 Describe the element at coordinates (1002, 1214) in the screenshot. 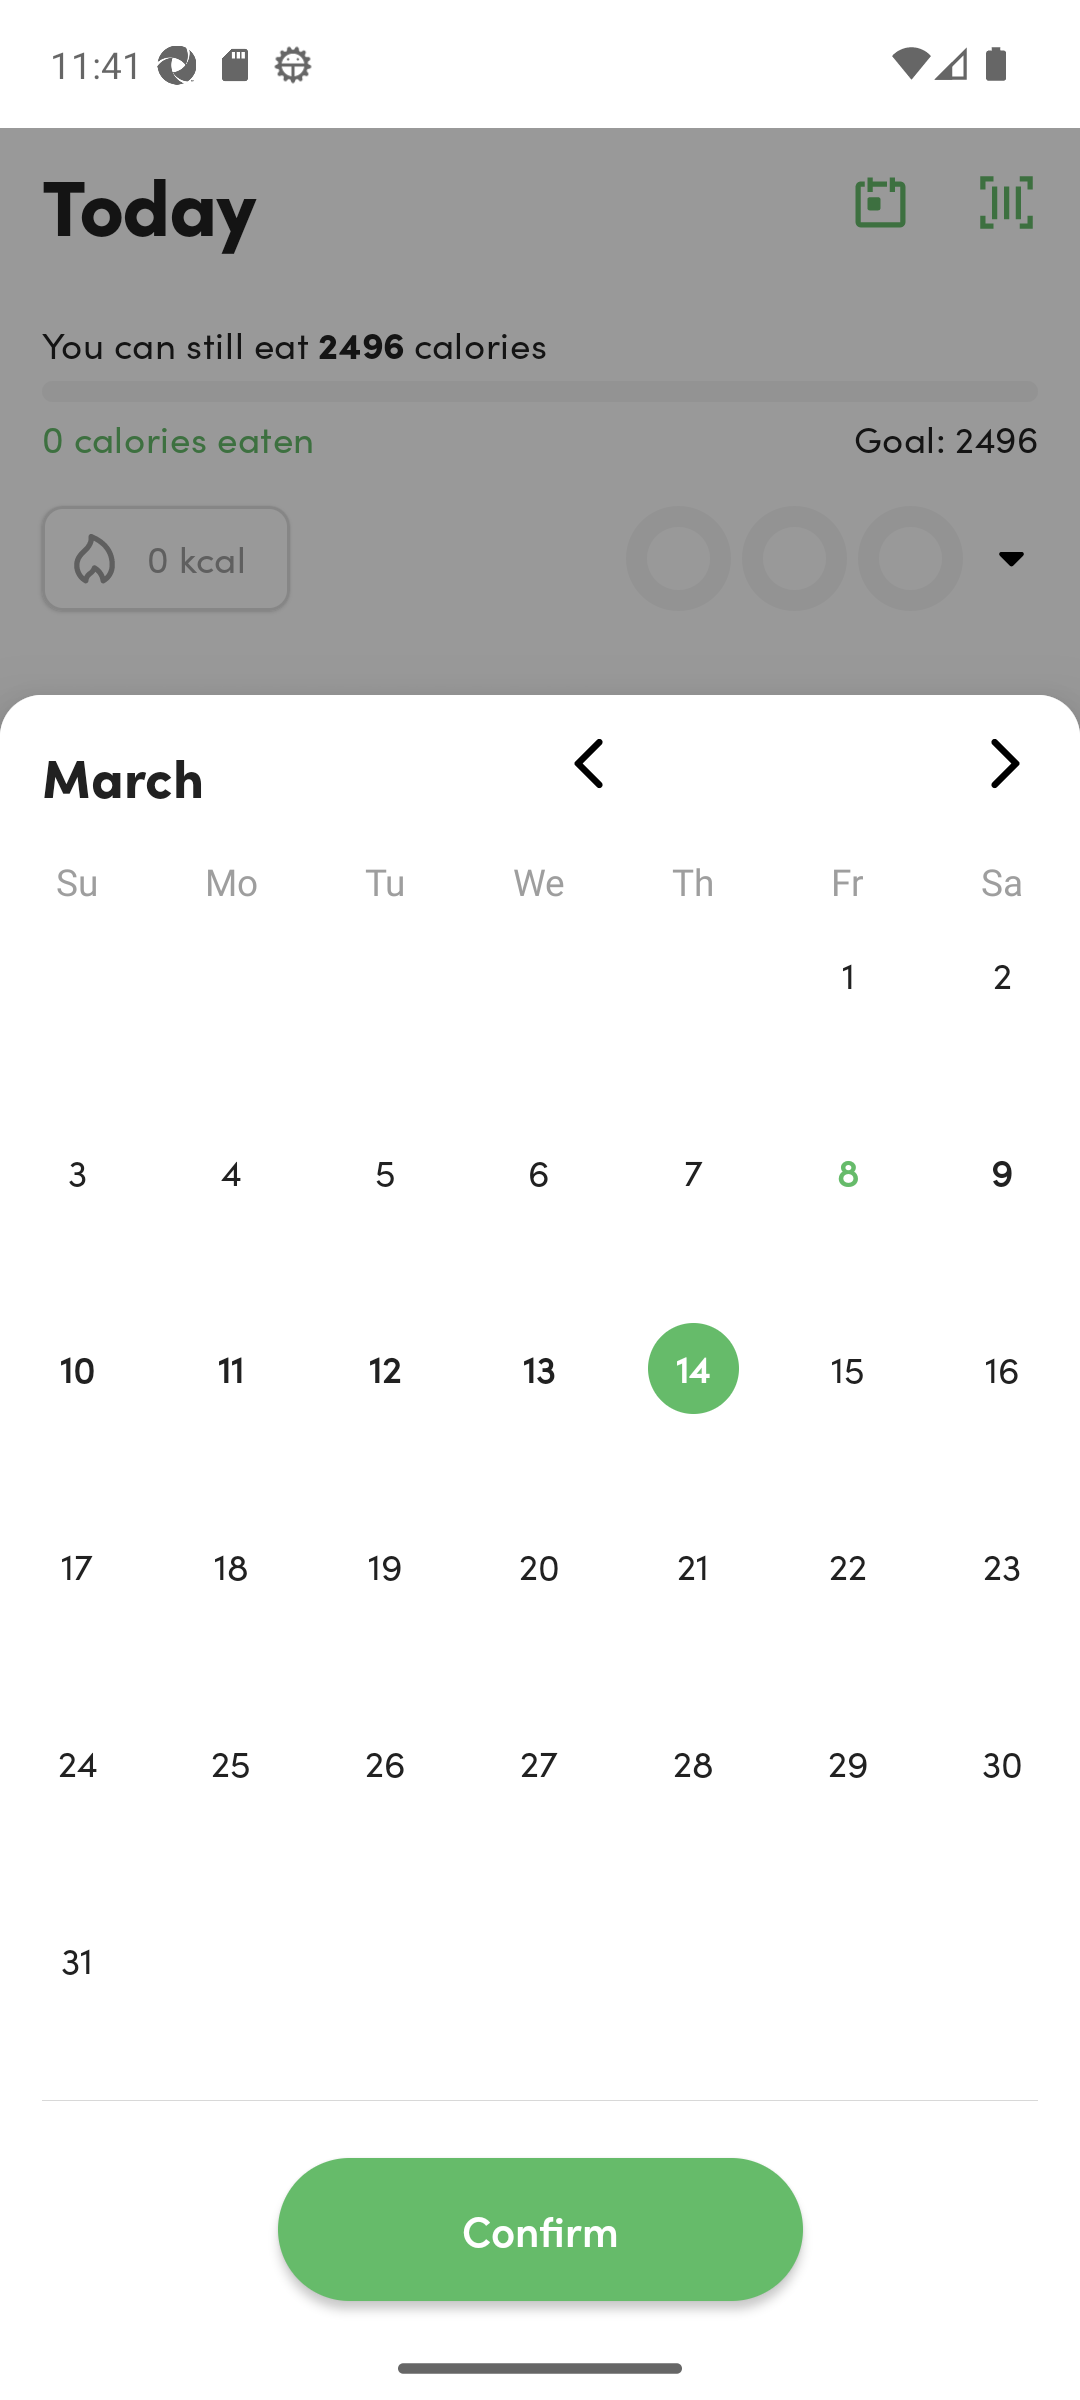

I see `9` at that location.